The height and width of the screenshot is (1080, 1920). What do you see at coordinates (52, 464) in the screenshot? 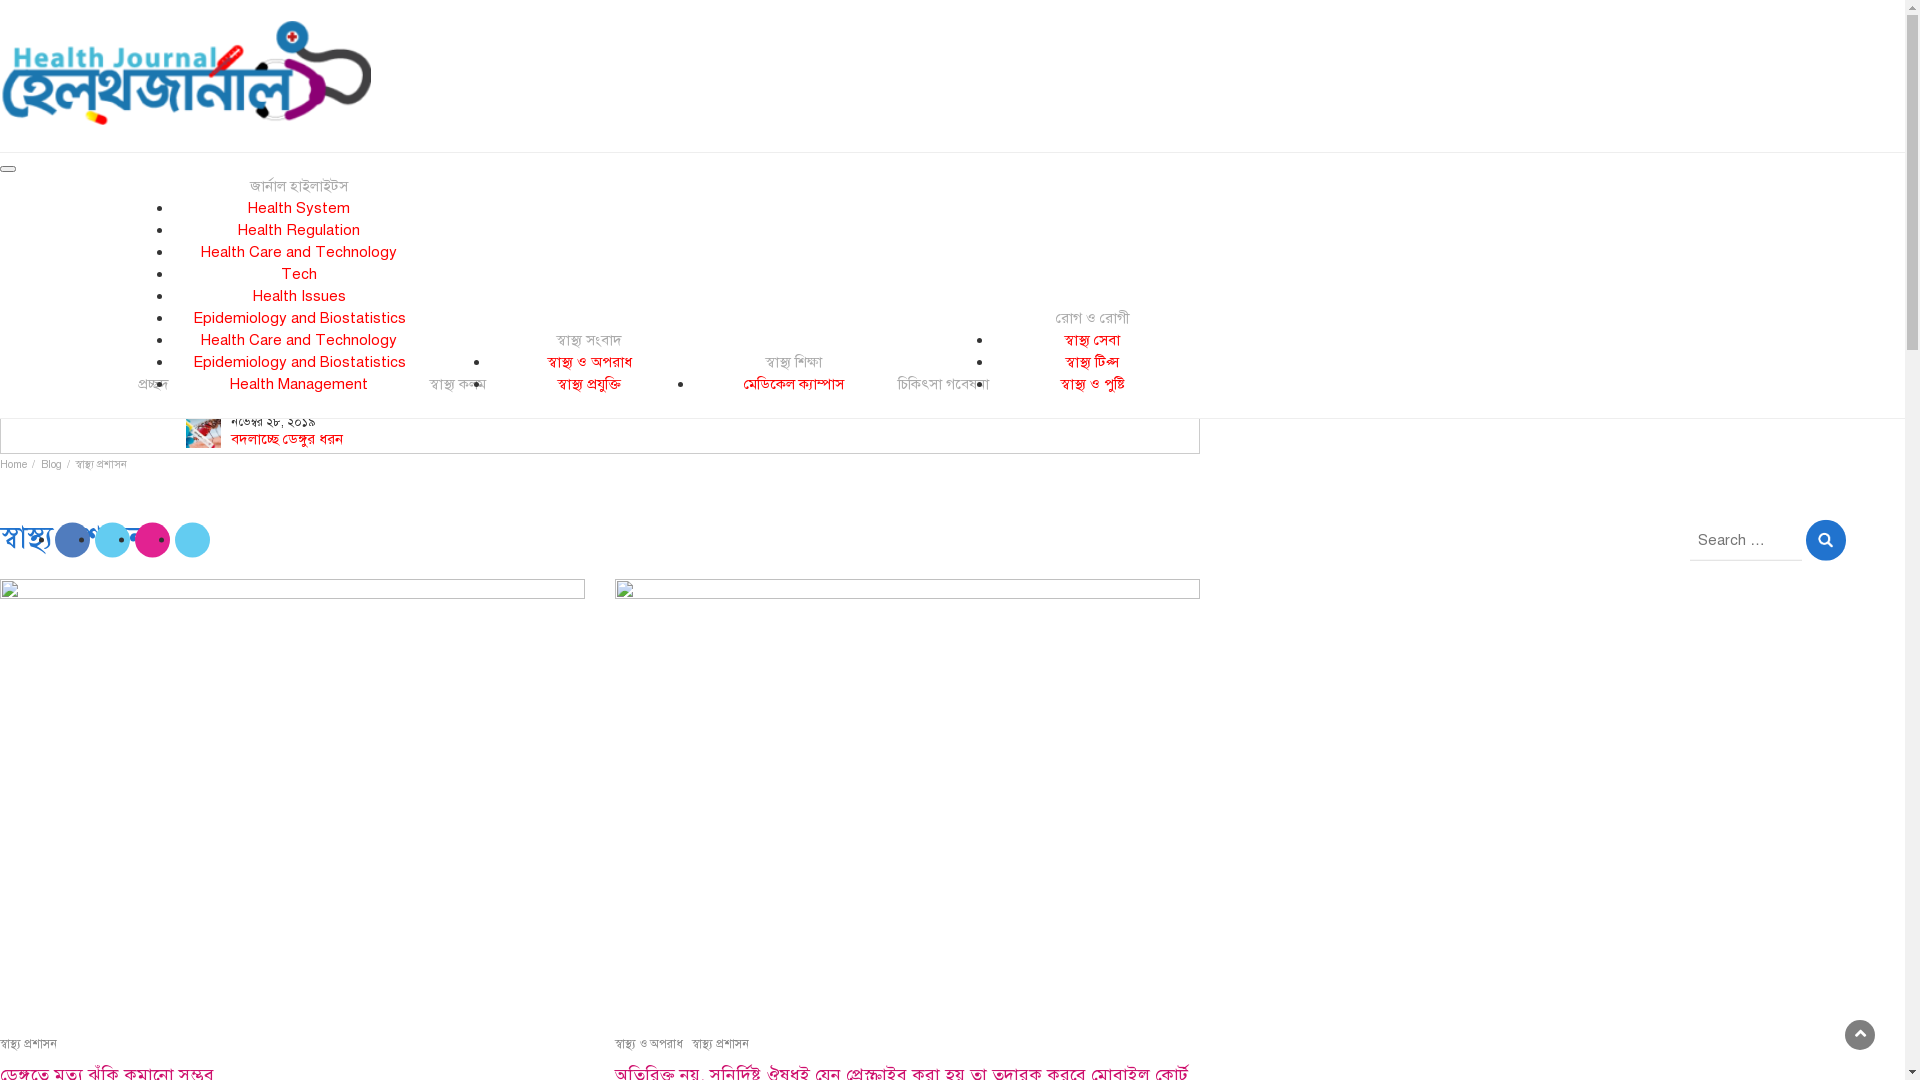
I see `Blog` at bounding box center [52, 464].